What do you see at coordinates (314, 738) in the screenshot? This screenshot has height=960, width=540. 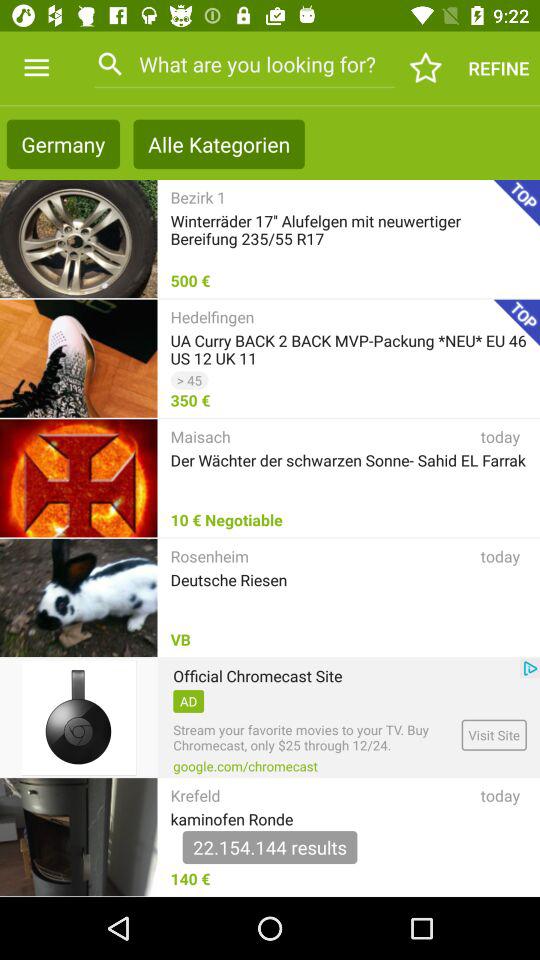 I see `choose item to the left of the visit site` at bounding box center [314, 738].